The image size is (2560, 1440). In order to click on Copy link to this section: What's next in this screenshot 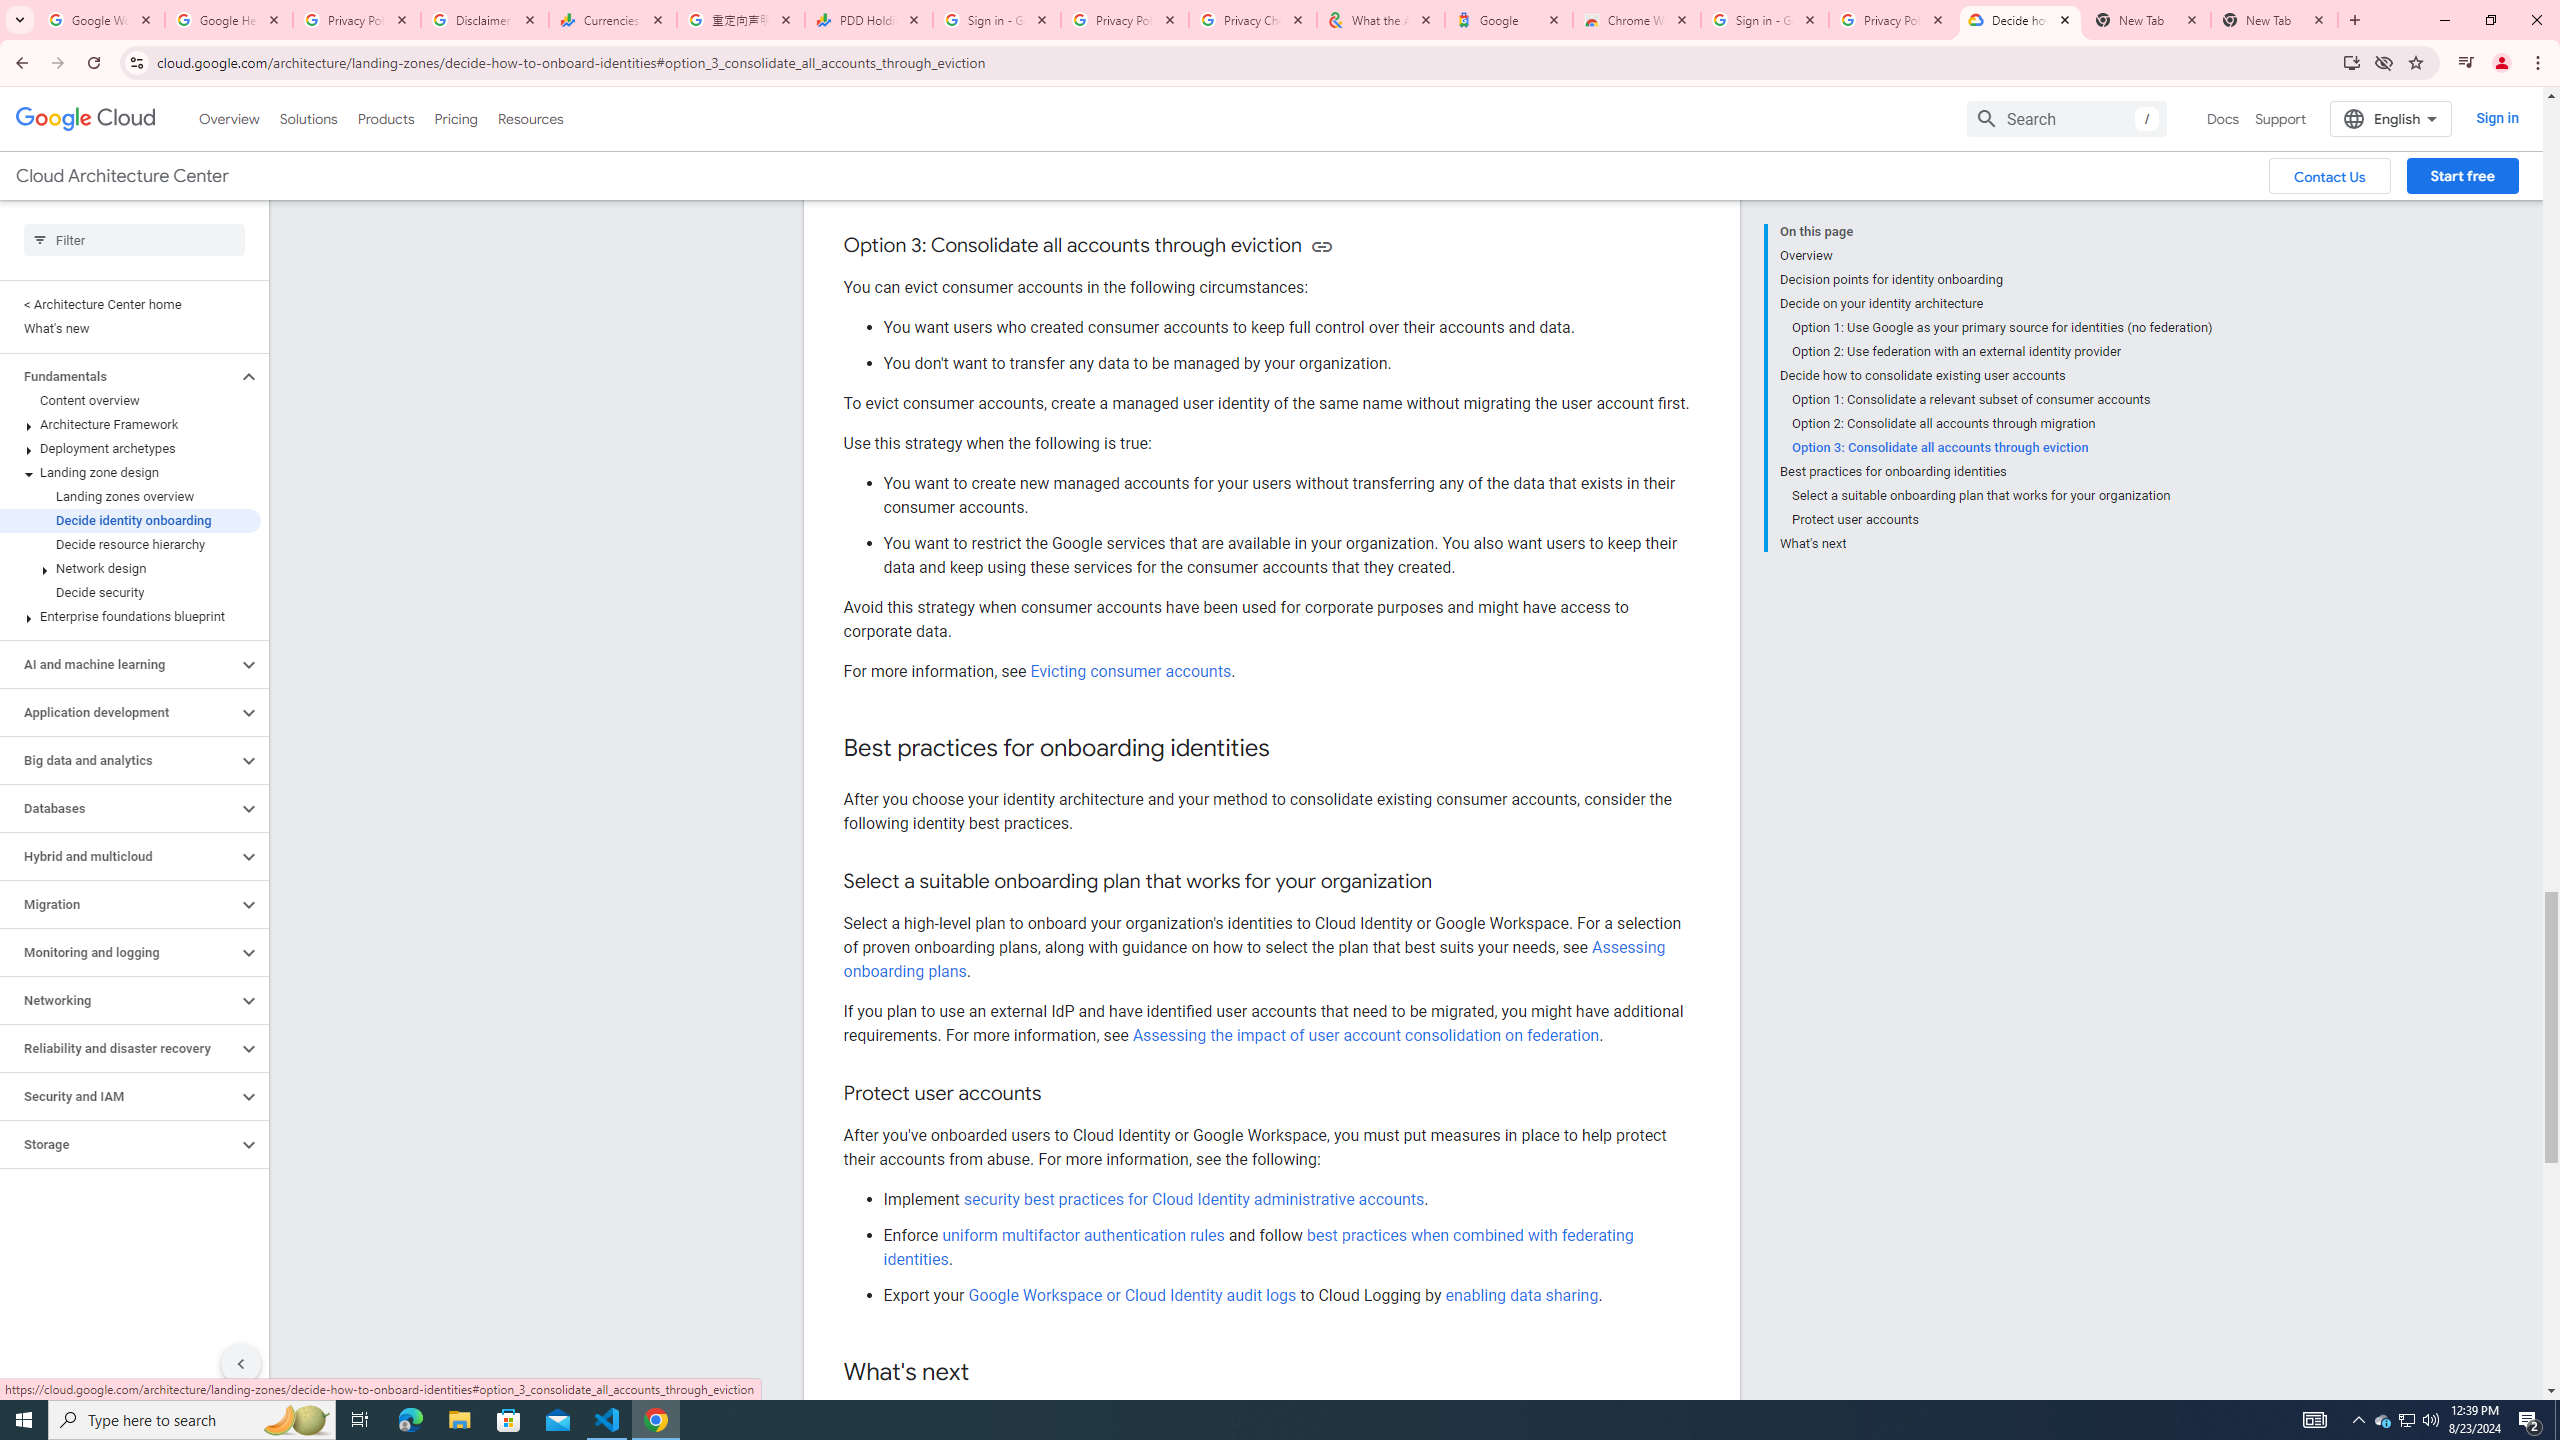, I will do `click(990, 1372)`.